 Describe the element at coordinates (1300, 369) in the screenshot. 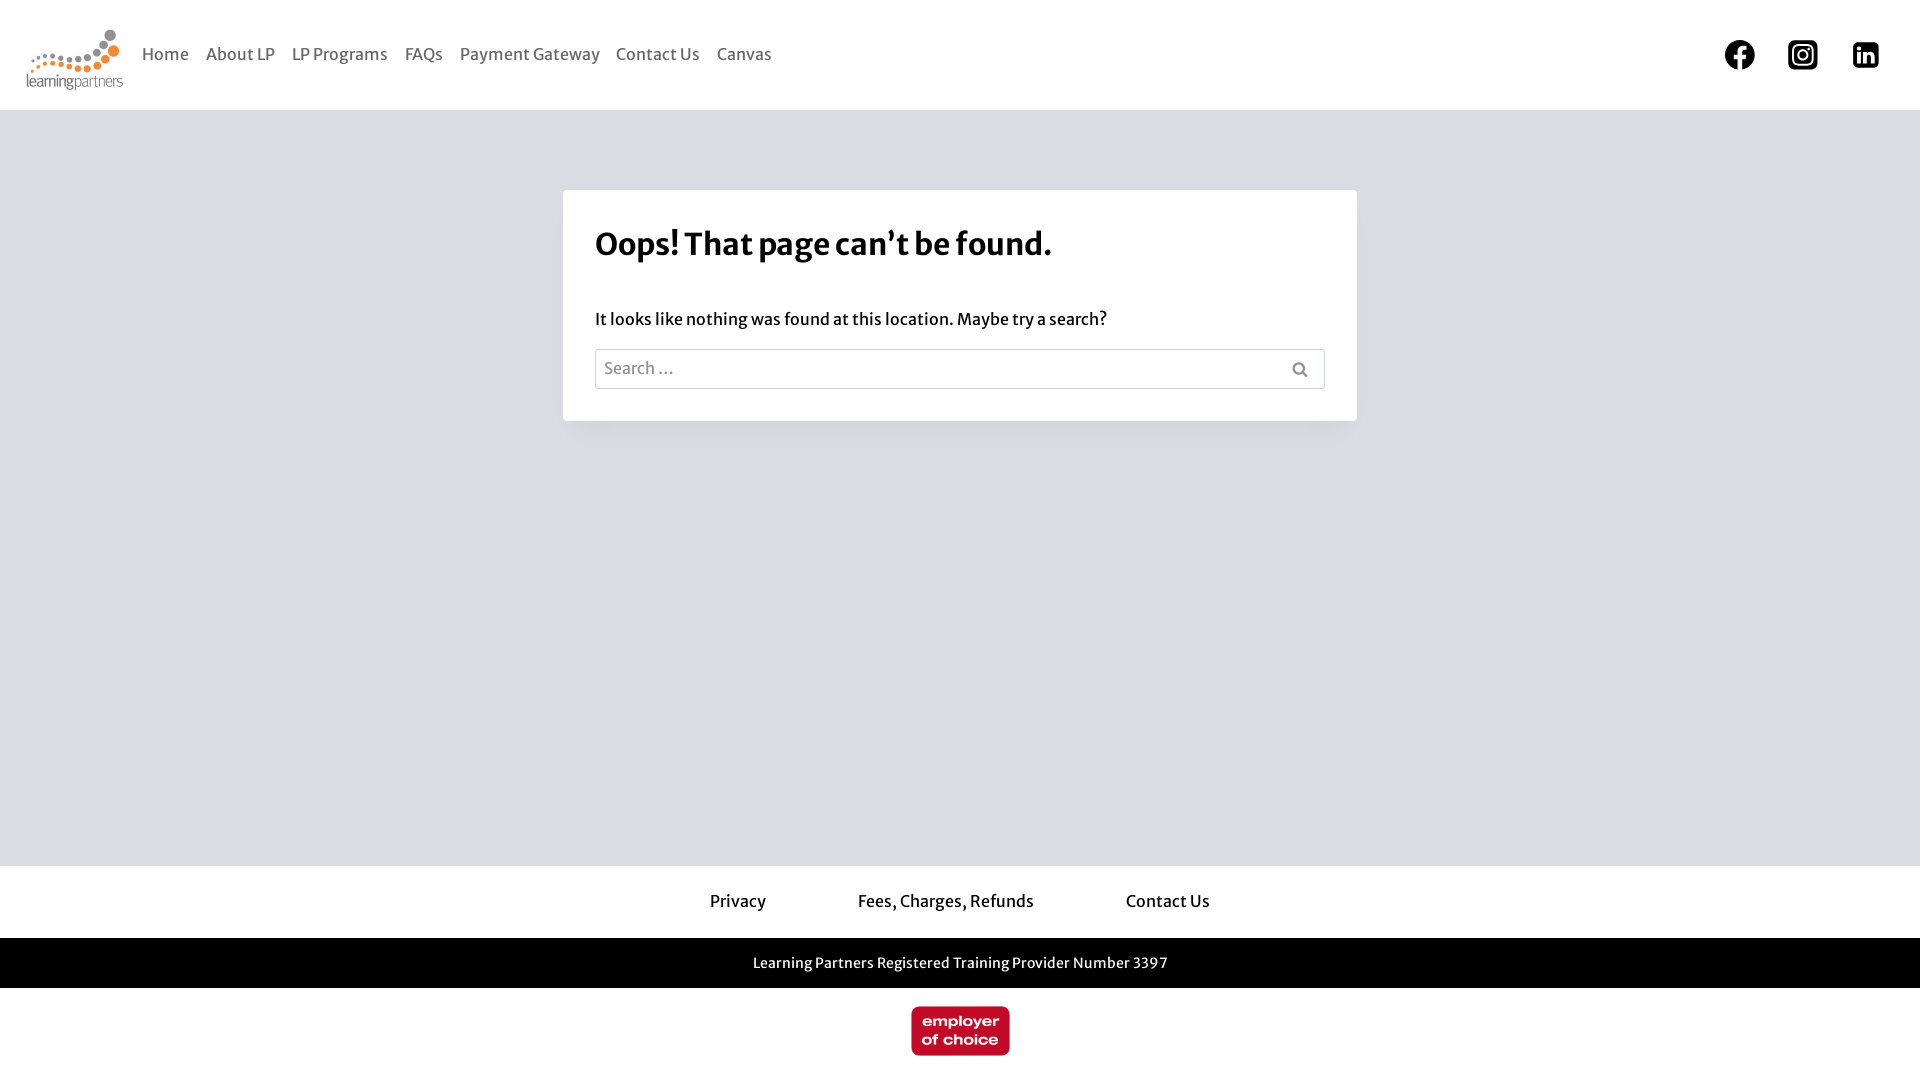

I see `Search` at that location.